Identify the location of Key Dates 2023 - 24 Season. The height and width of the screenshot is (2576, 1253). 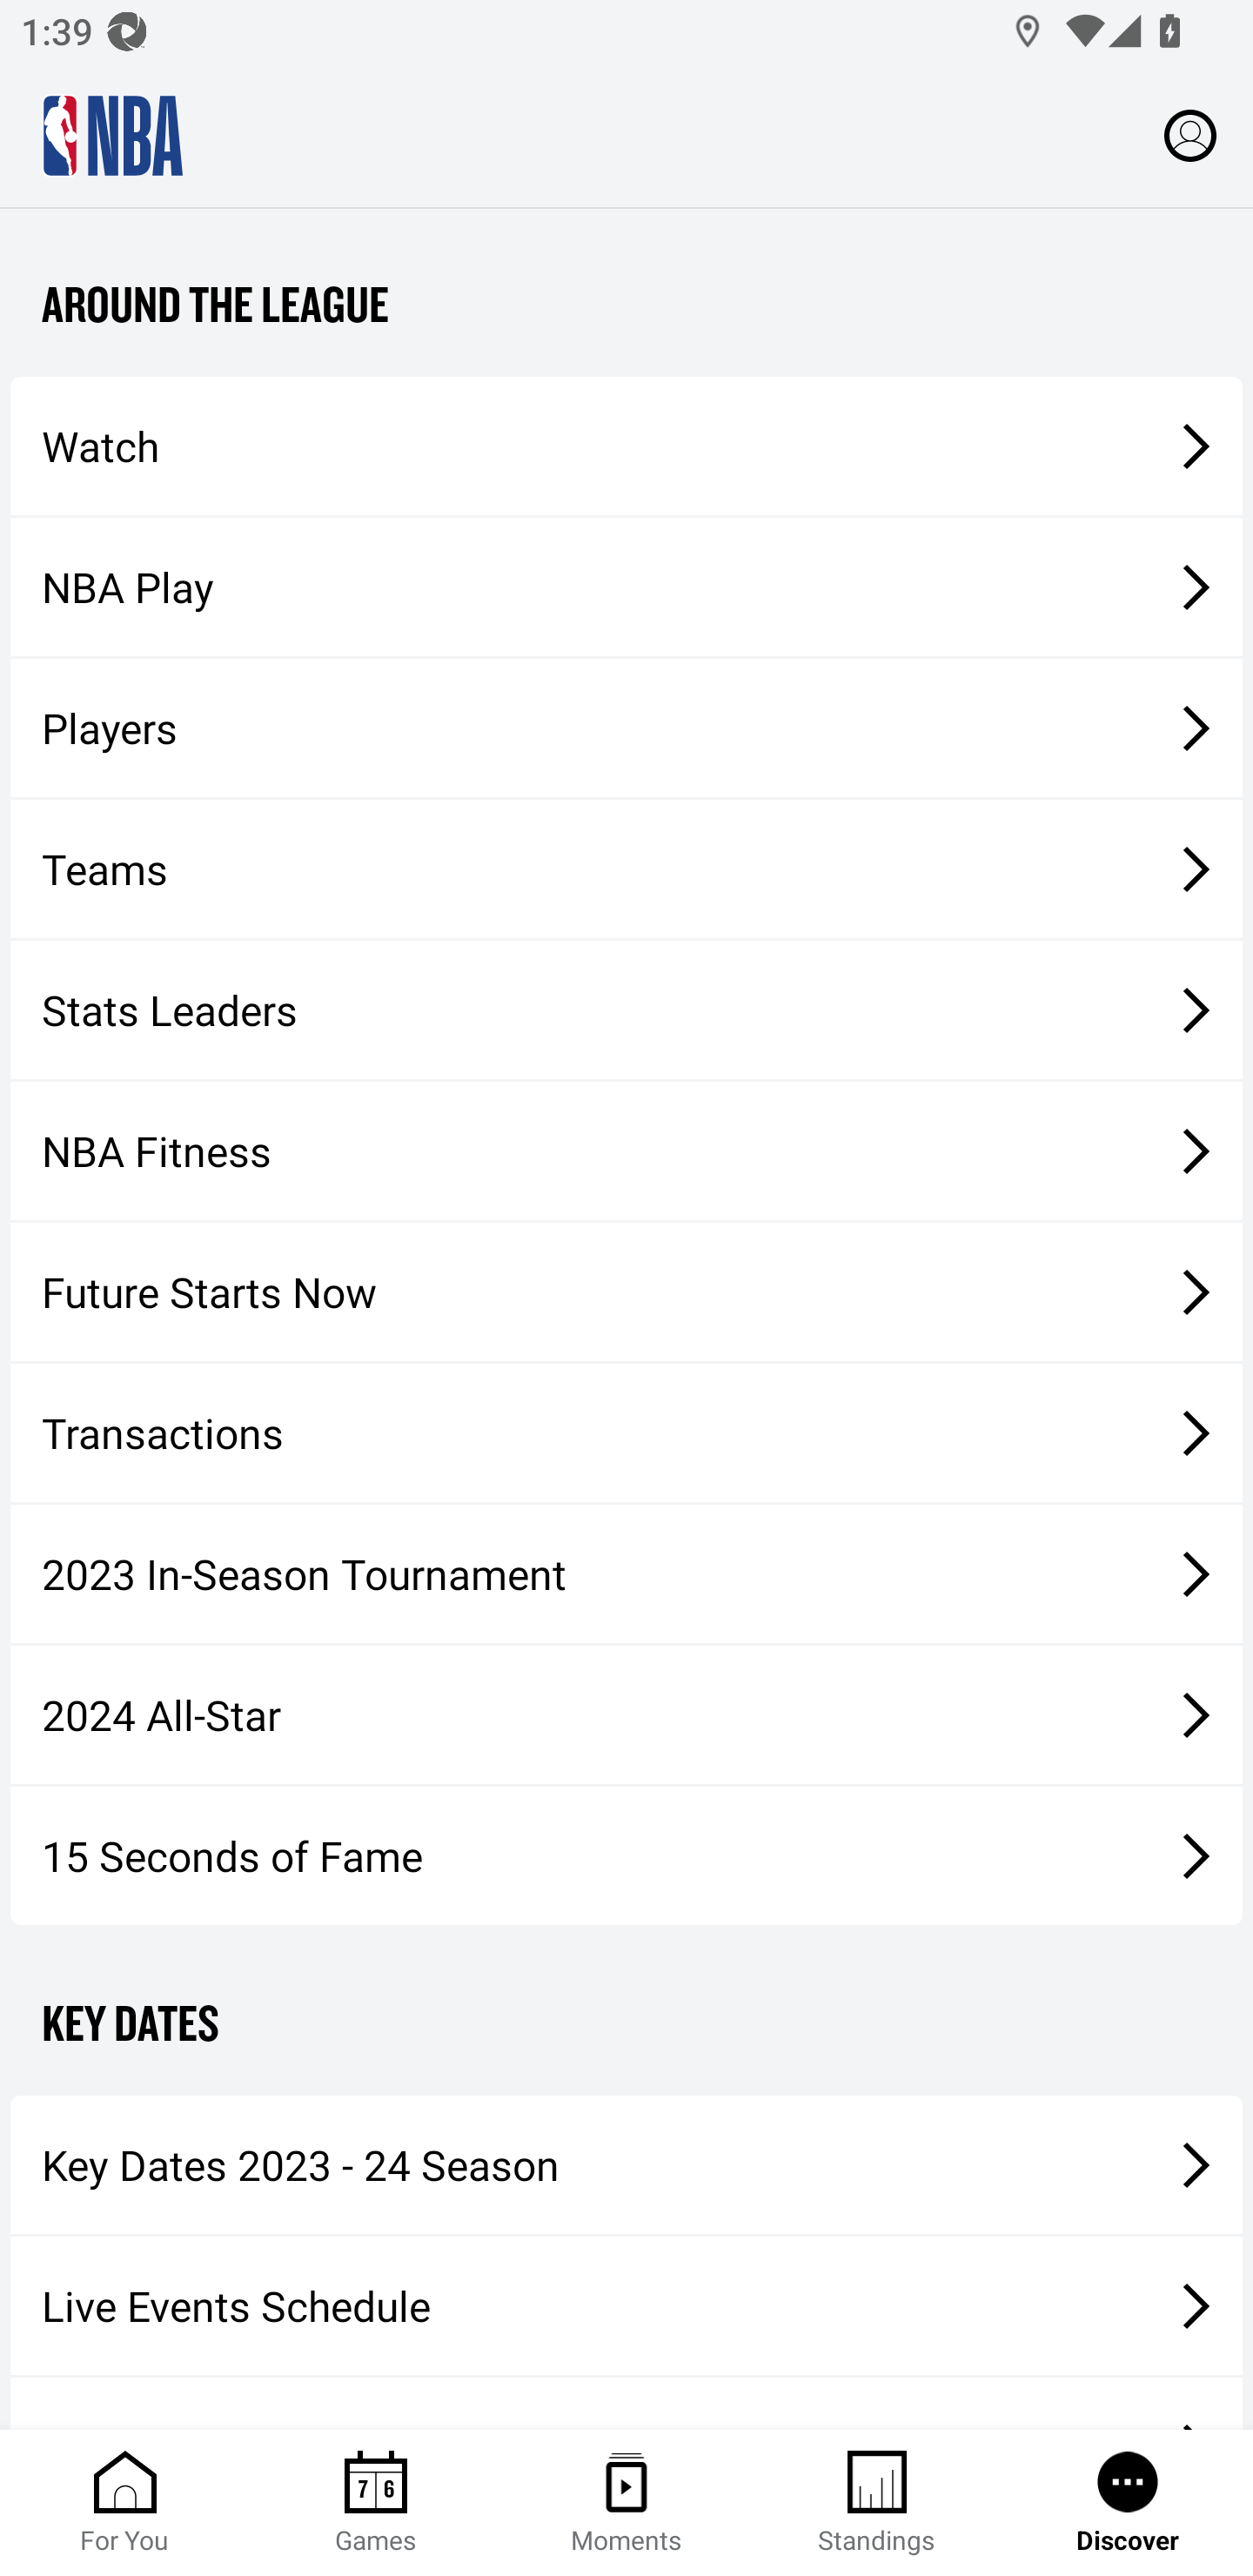
(626, 2165).